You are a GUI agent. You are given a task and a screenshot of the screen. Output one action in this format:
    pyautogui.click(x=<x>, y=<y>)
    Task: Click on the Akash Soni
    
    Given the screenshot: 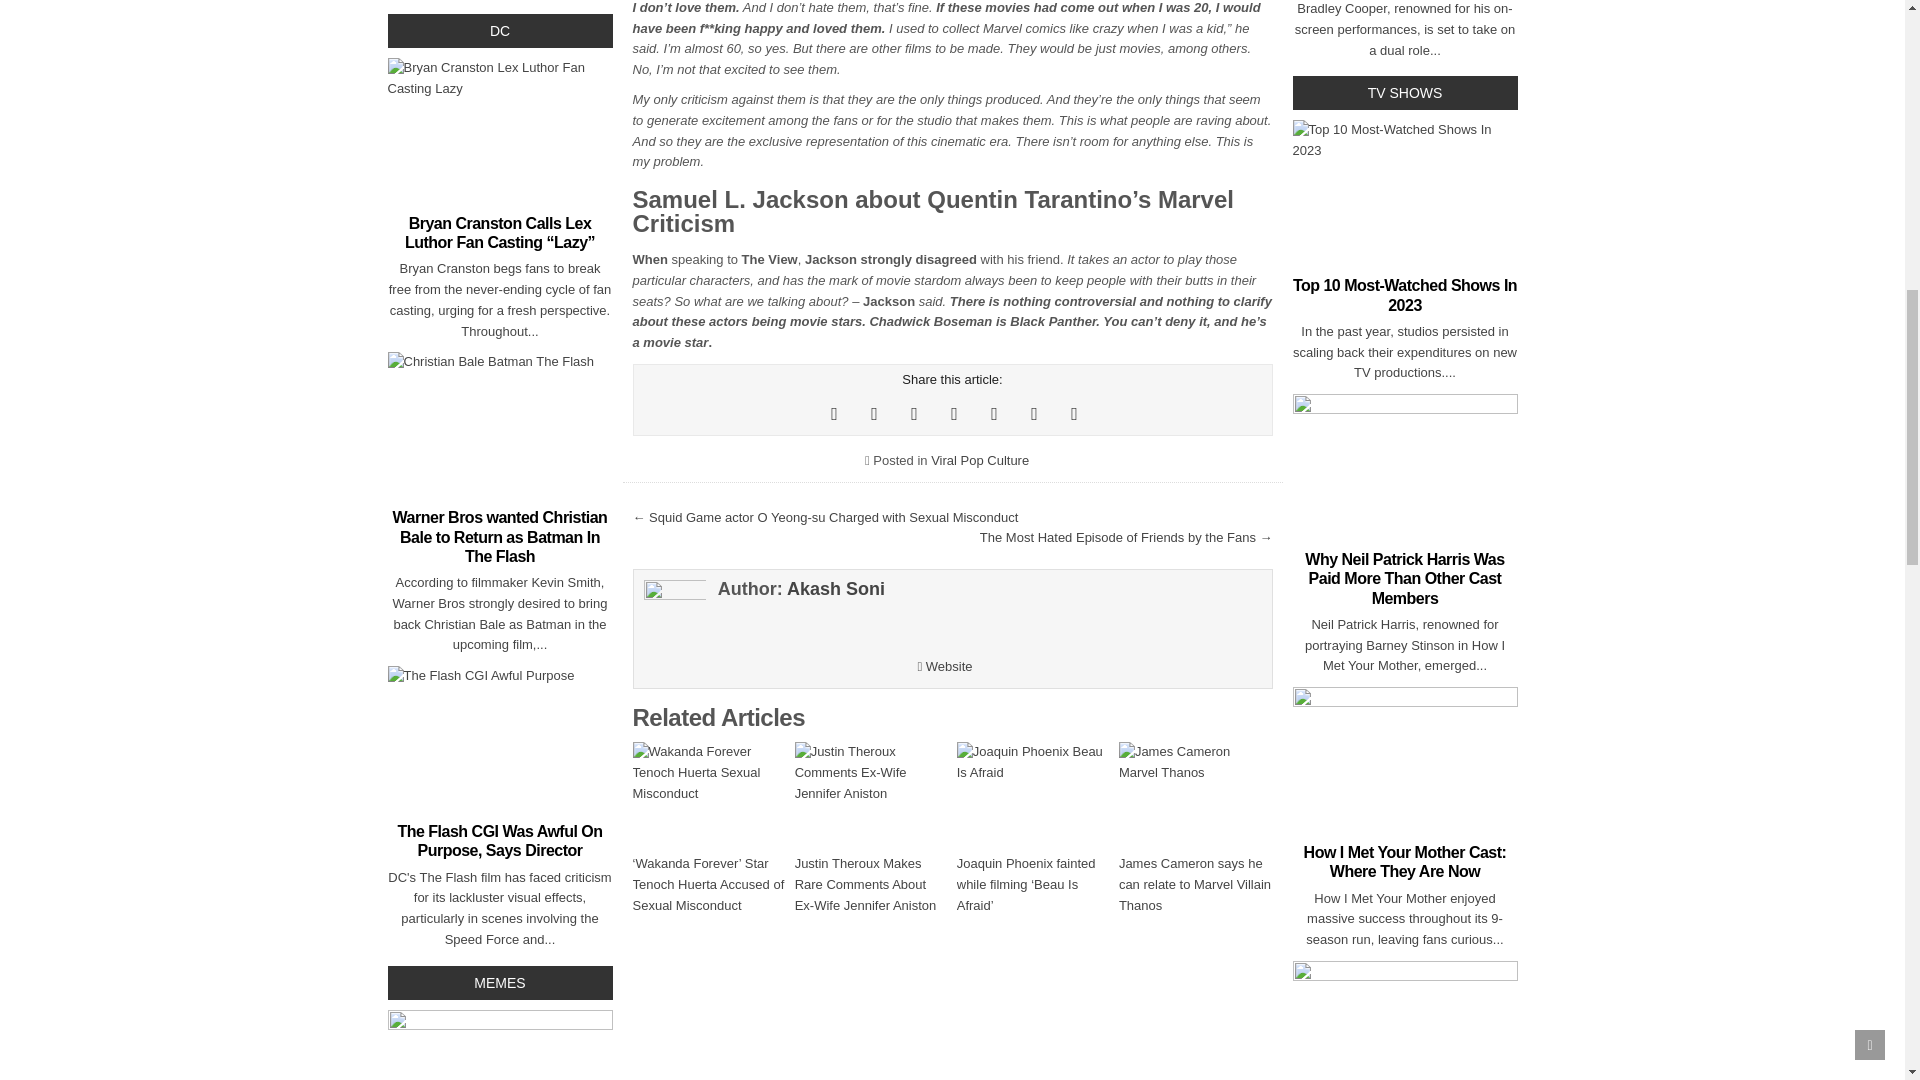 What is the action you would take?
    pyautogui.click(x=836, y=588)
    